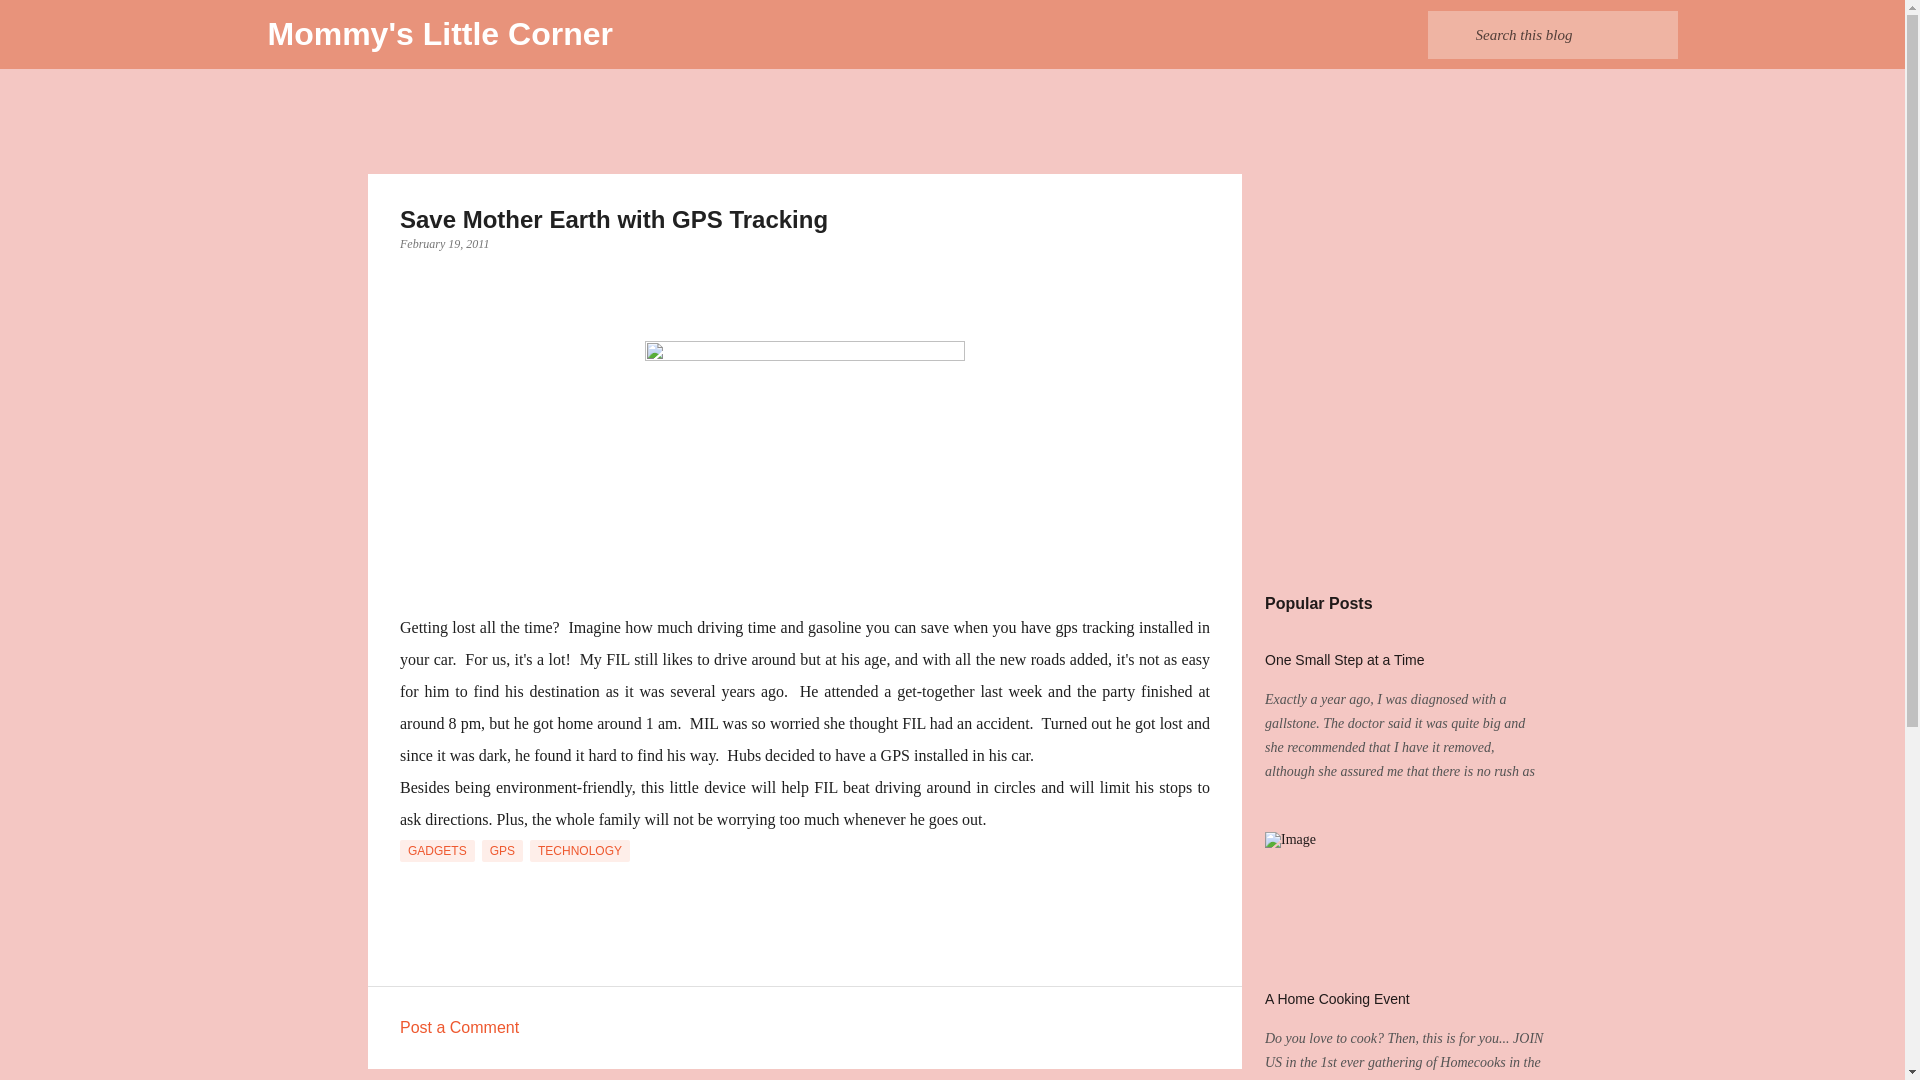 The width and height of the screenshot is (1920, 1080). What do you see at coordinates (458, 1027) in the screenshot?
I see `Post a Comment` at bounding box center [458, 1027].